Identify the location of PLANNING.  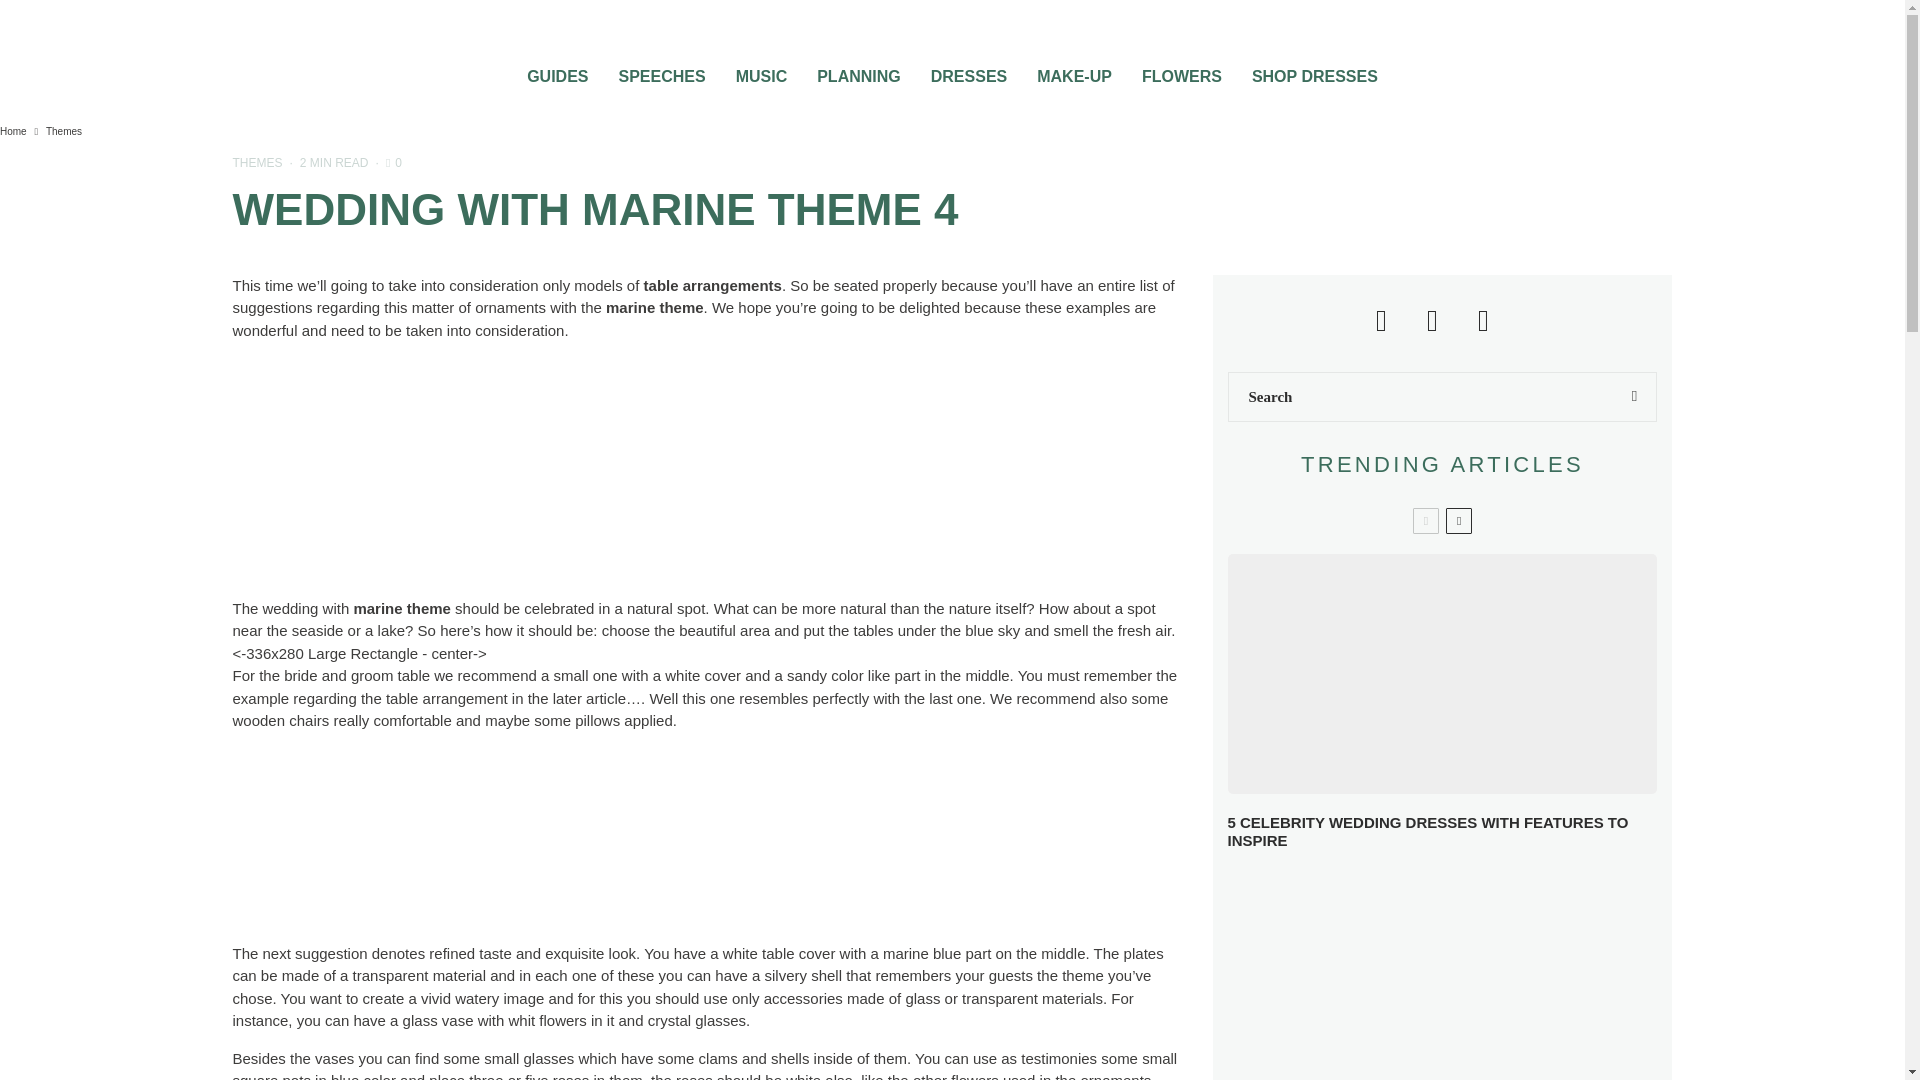
(858, 70).